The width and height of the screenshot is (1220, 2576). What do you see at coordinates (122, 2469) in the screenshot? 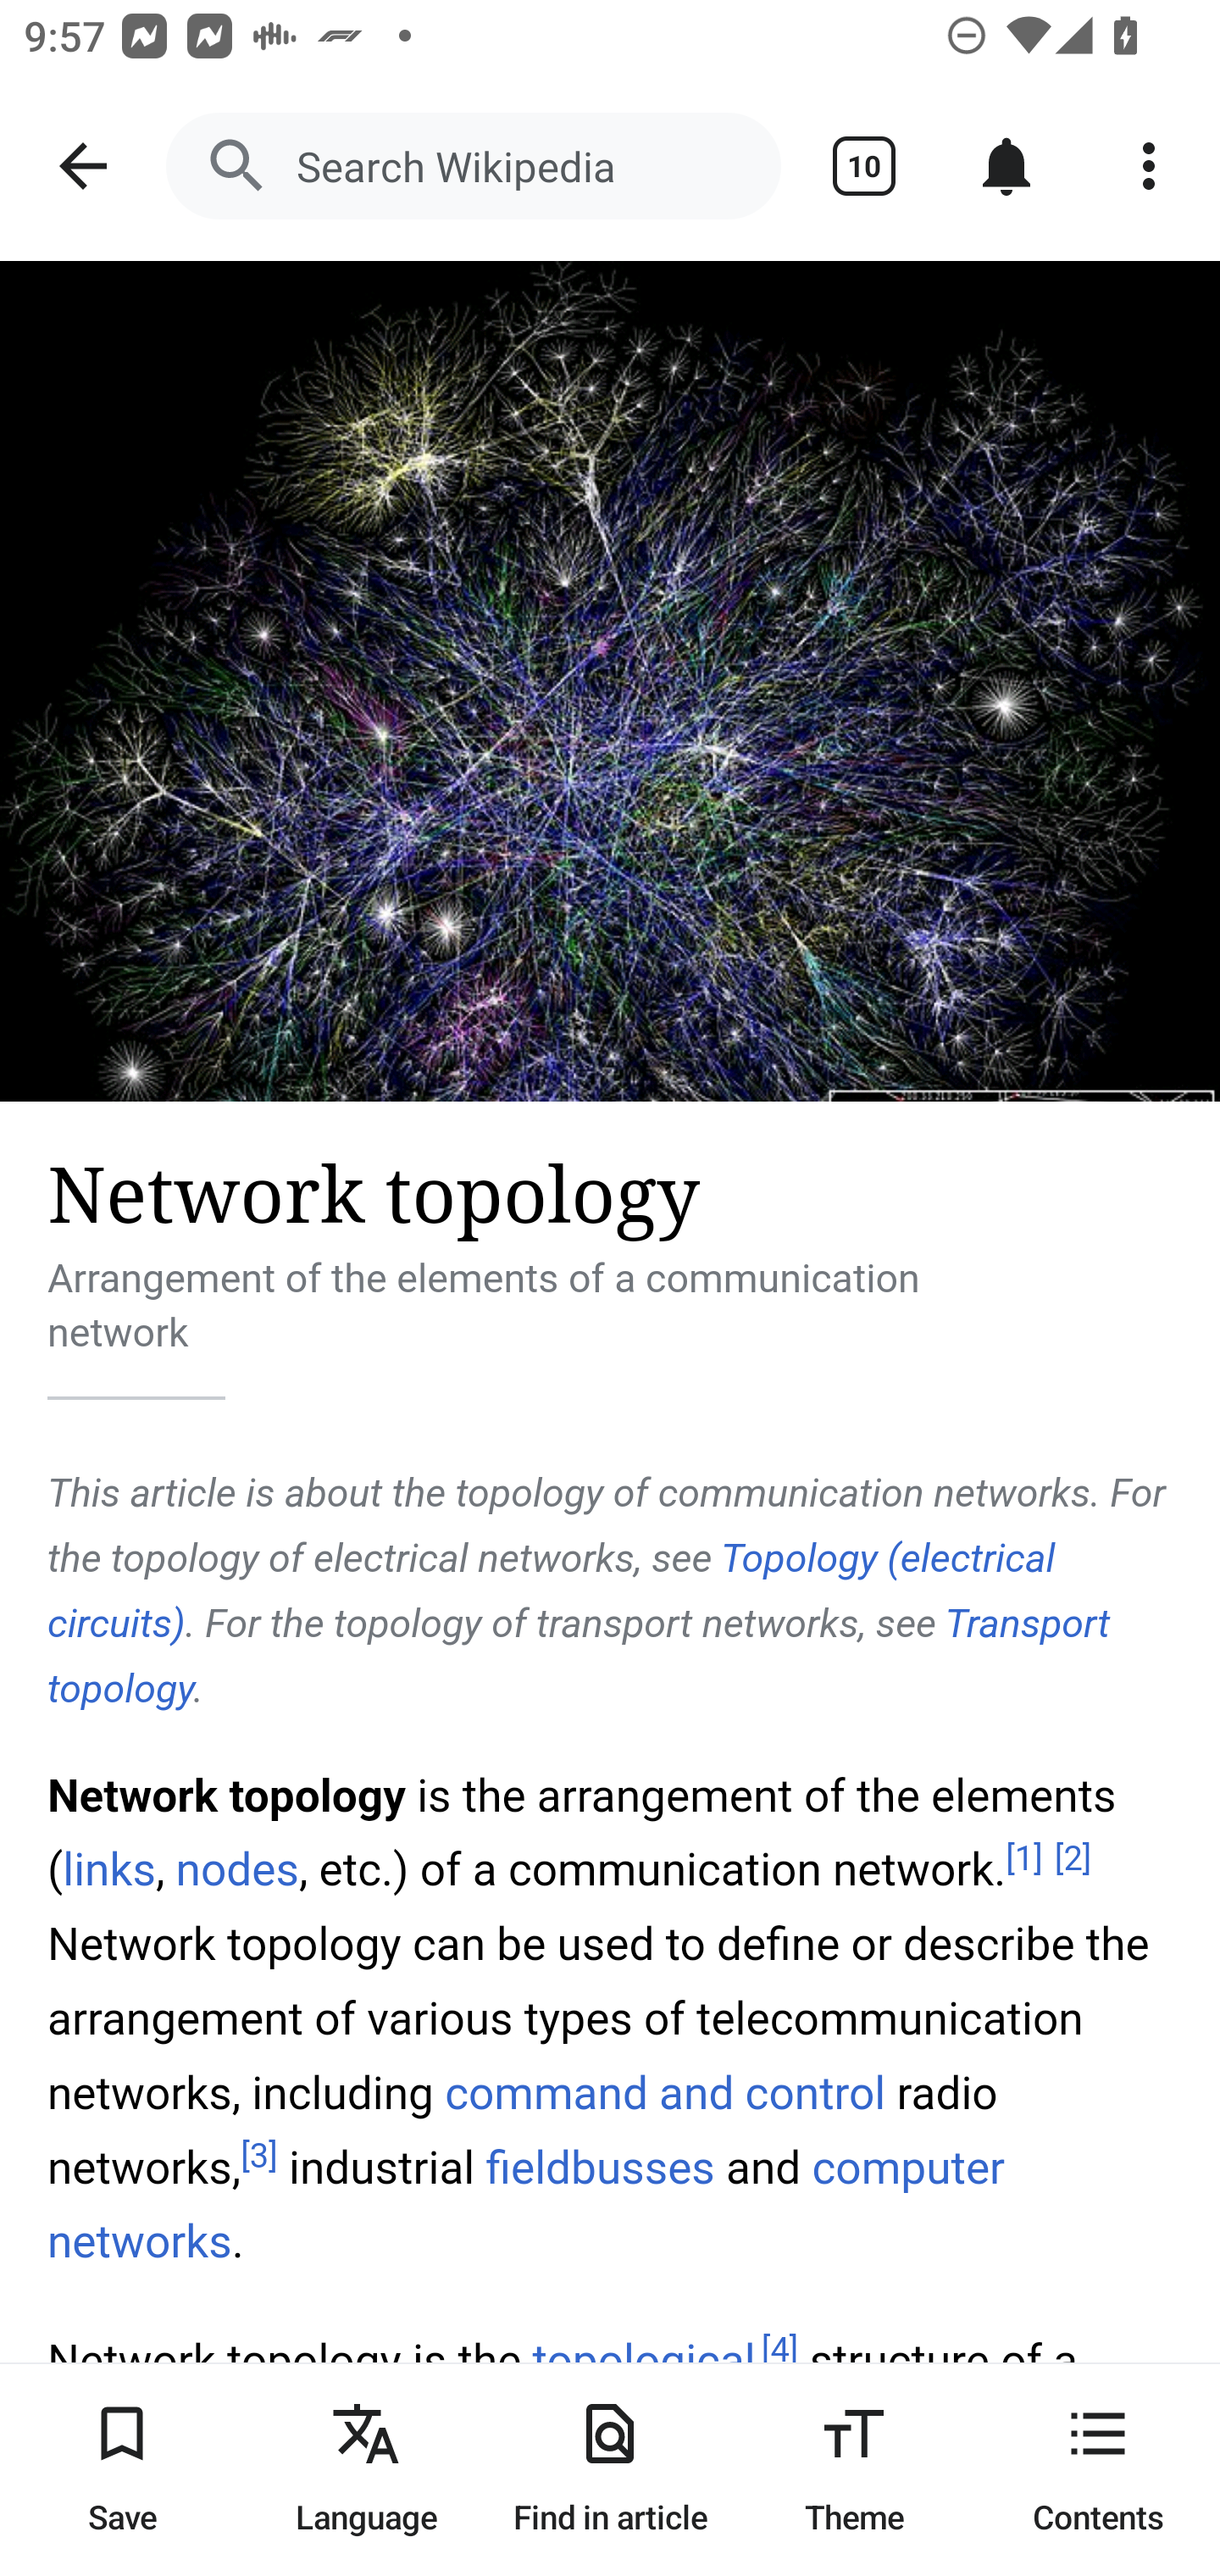
I see `Save` at bounding box center [122, 2469].